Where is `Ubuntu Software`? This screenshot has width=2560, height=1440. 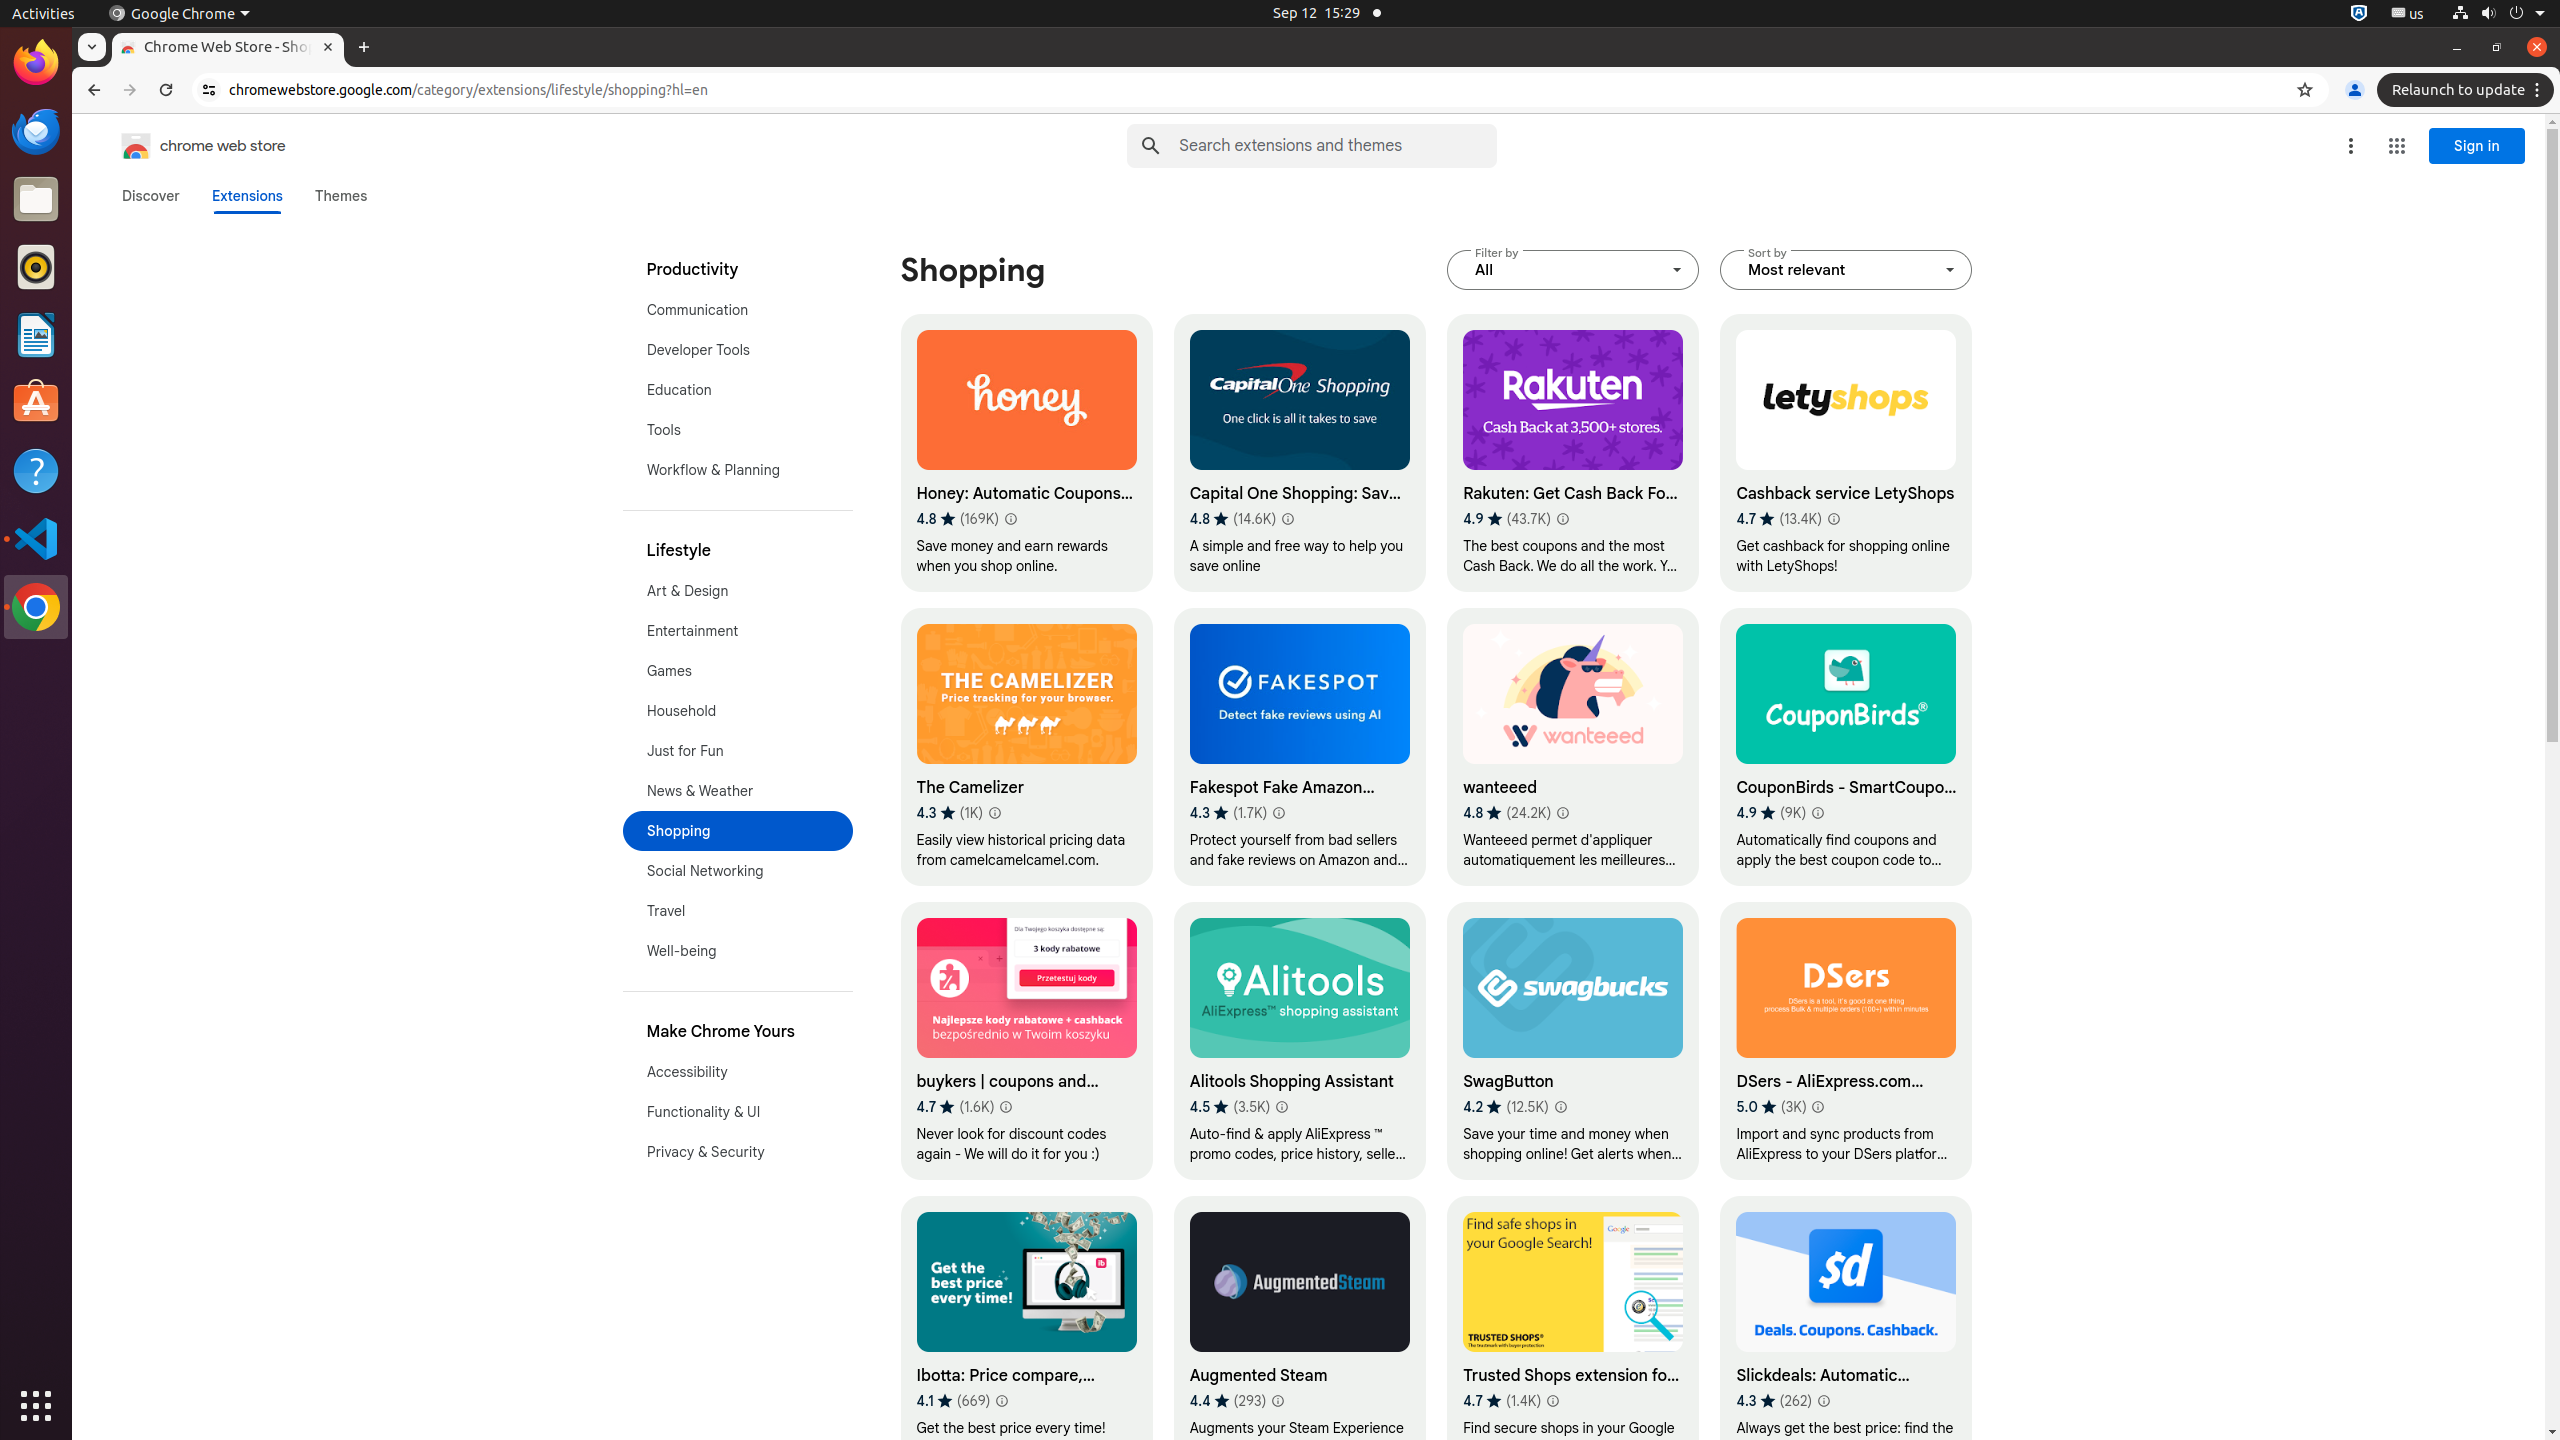 Ubuntu Software is located at coordinates (36, 402).